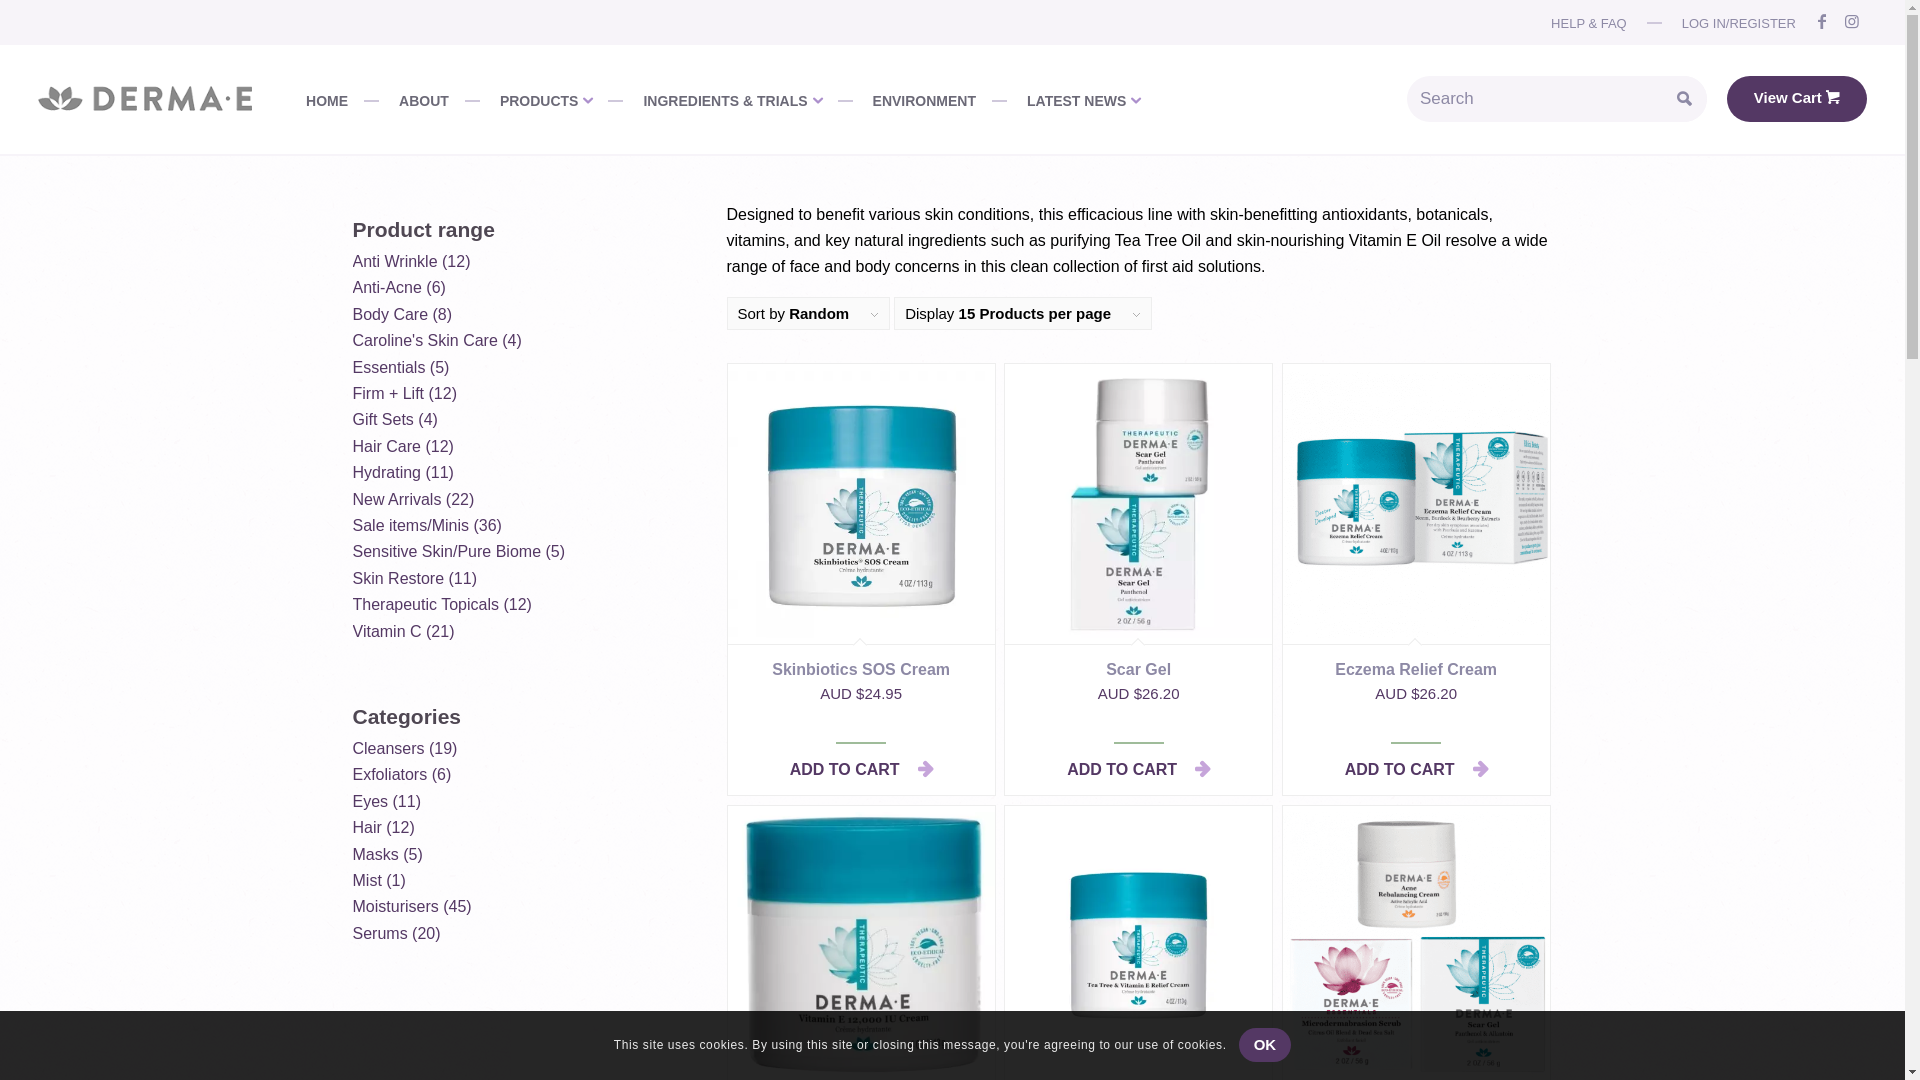 The image size is (1920, 1080). I want to click on New Arrivals, so click(396, 500).